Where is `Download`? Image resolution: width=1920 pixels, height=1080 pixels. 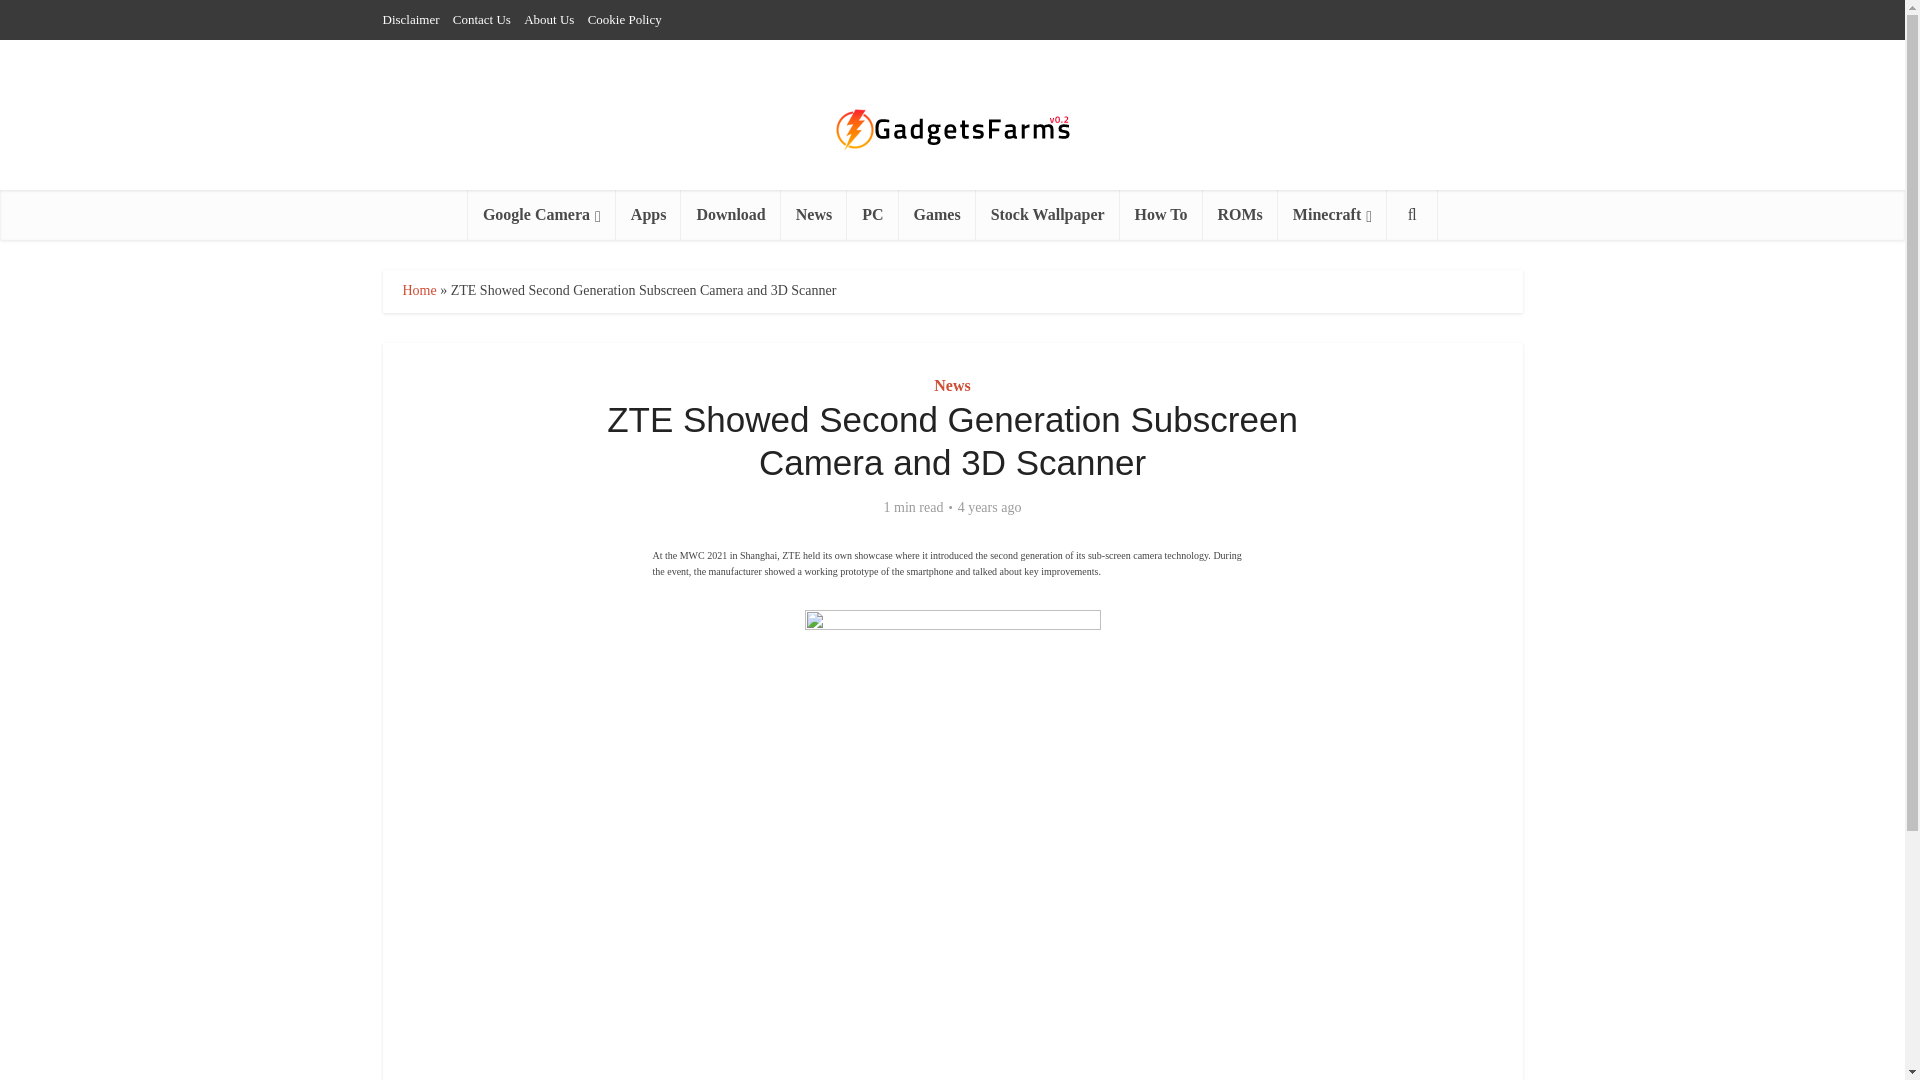 Download is located at coordinates (730, 214).